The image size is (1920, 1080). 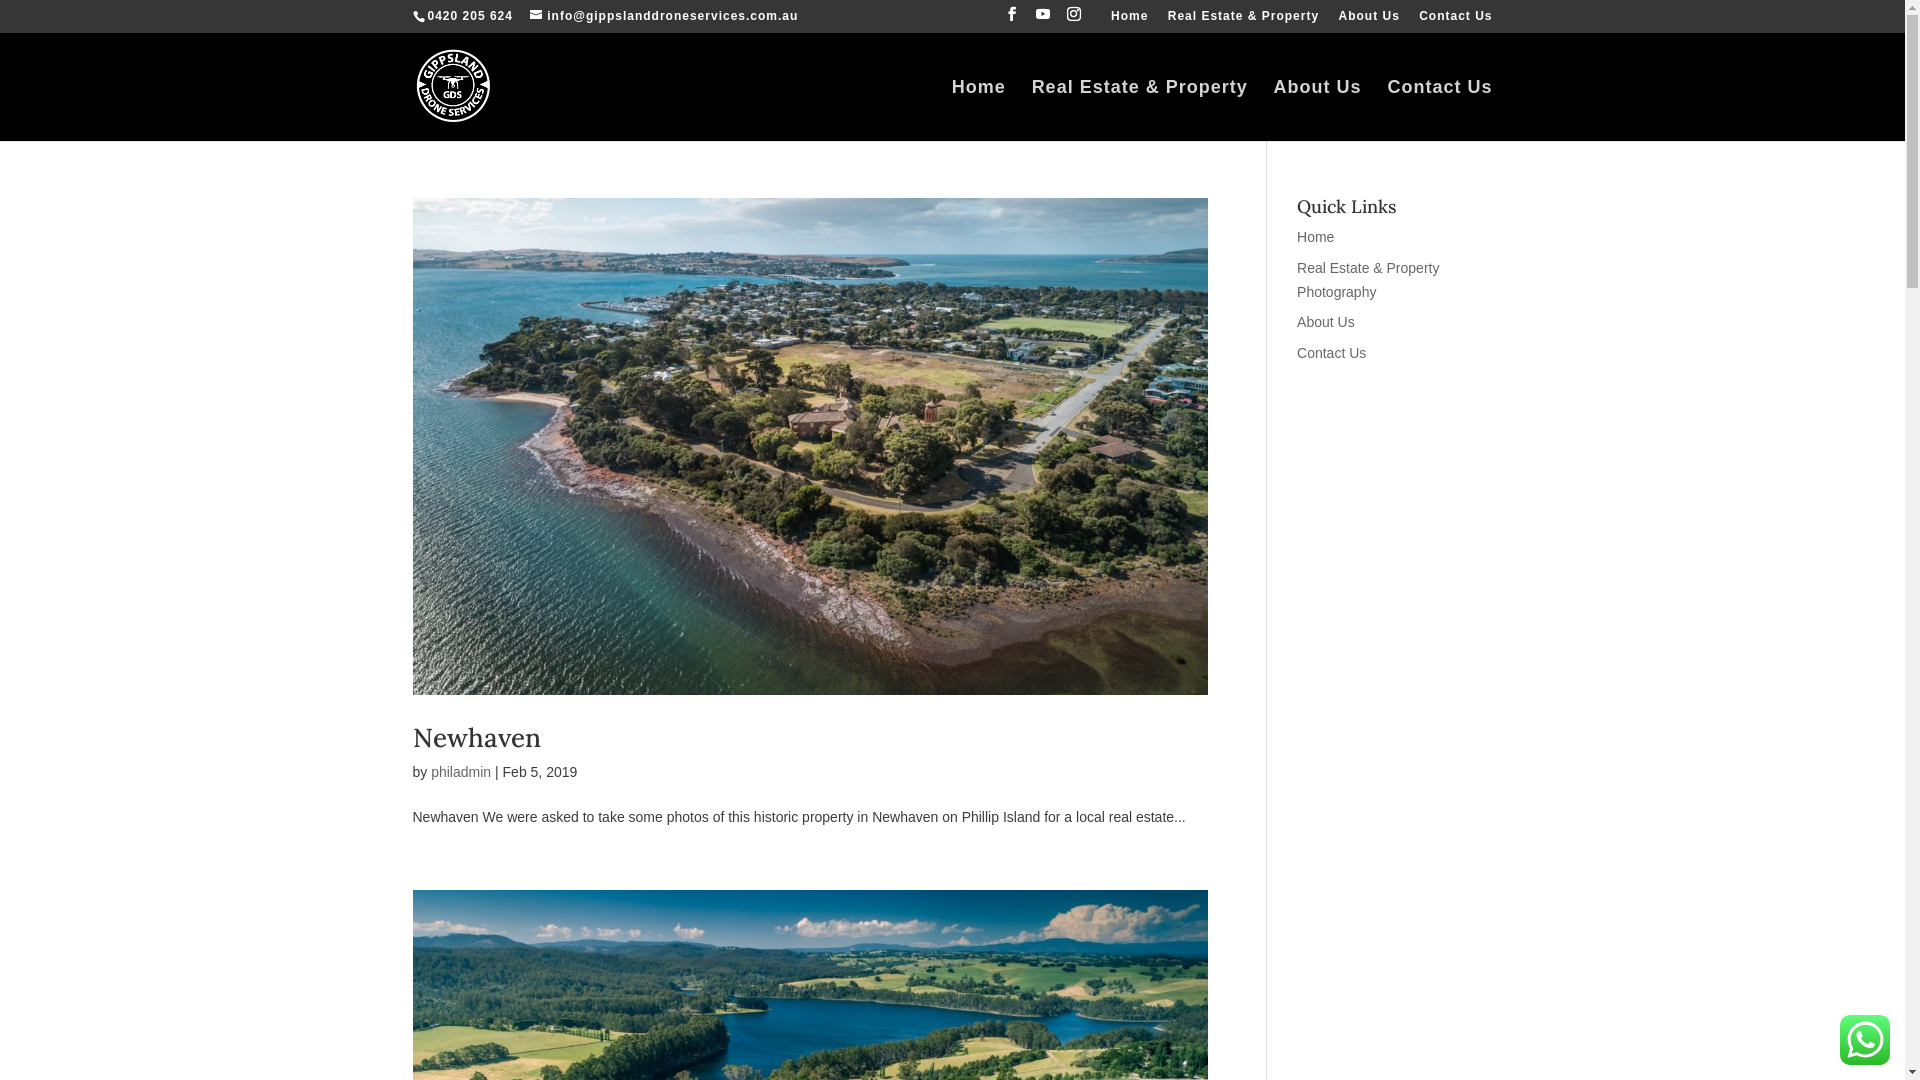 I want to click on Contact Us, so click(x=1440, y=110).